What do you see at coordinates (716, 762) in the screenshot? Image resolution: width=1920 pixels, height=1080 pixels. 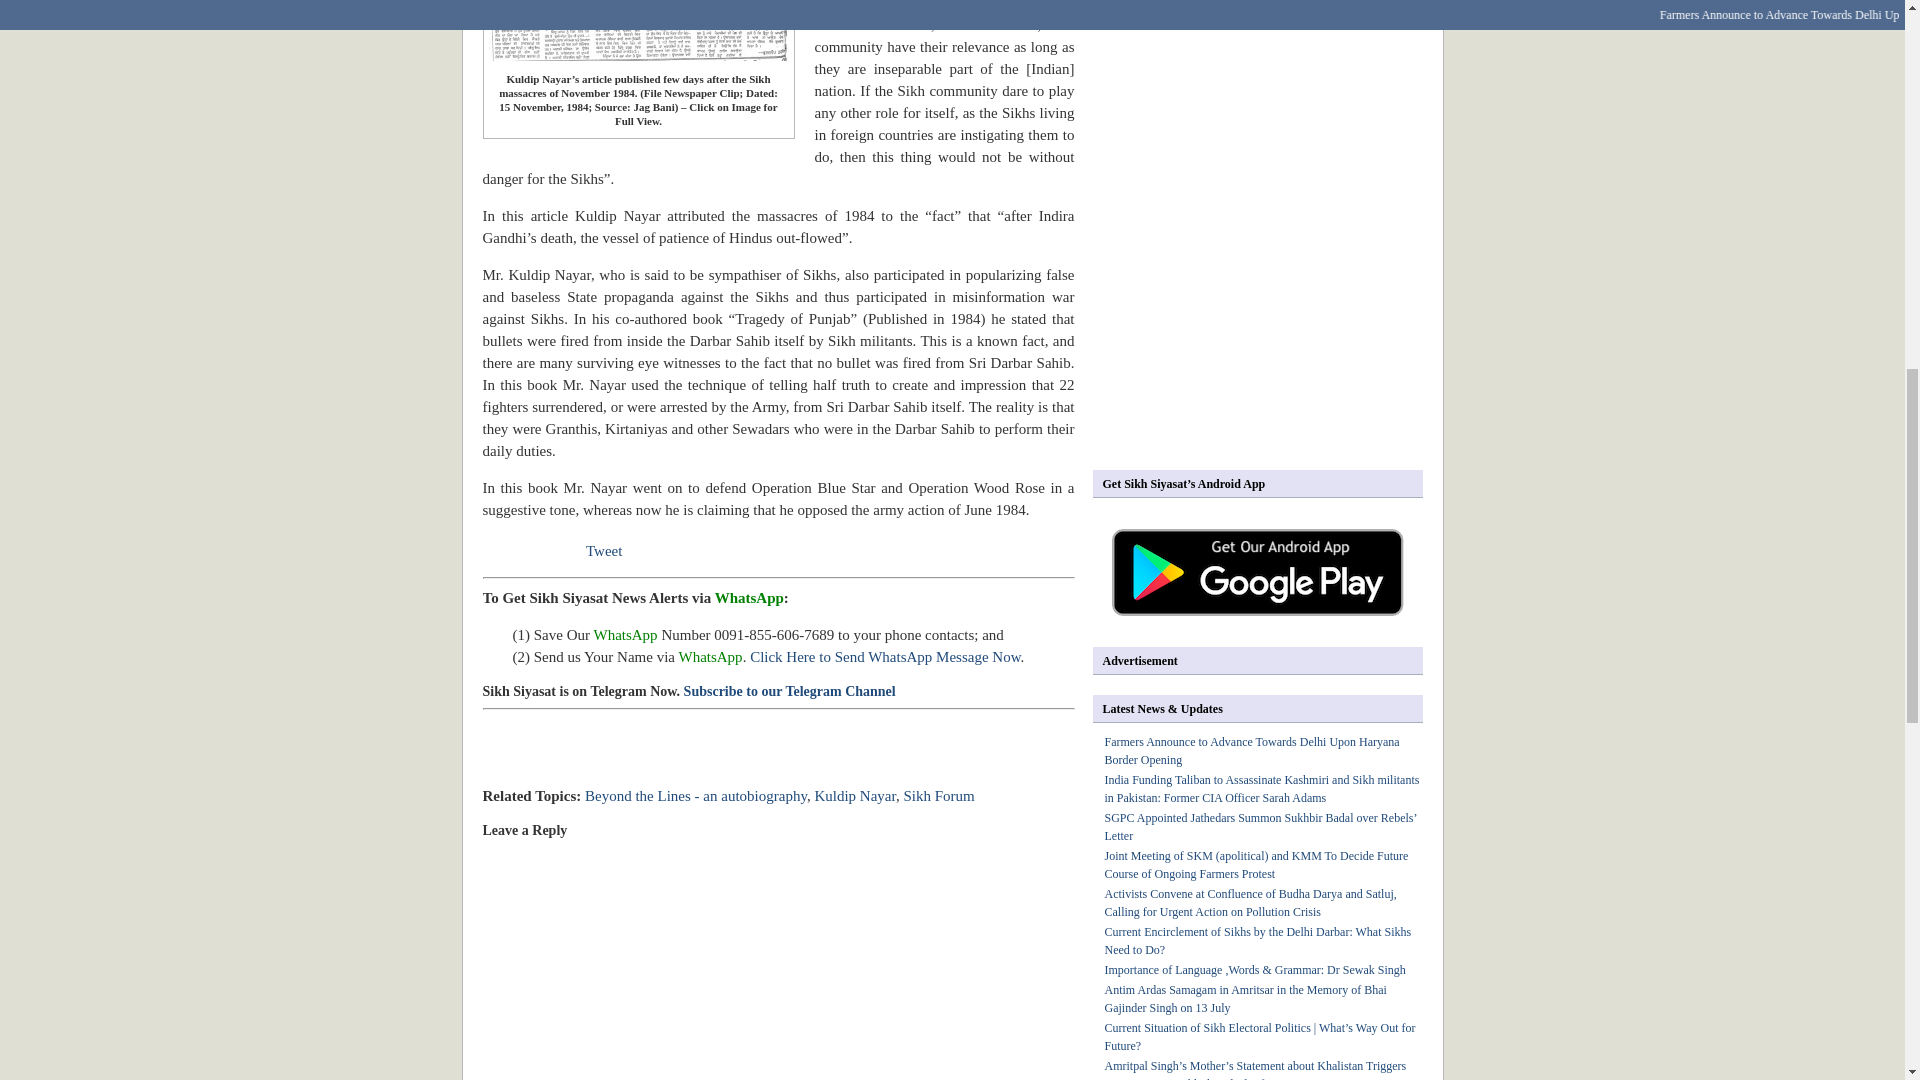 I see `Advertisement` at bounding box center [716, 762].